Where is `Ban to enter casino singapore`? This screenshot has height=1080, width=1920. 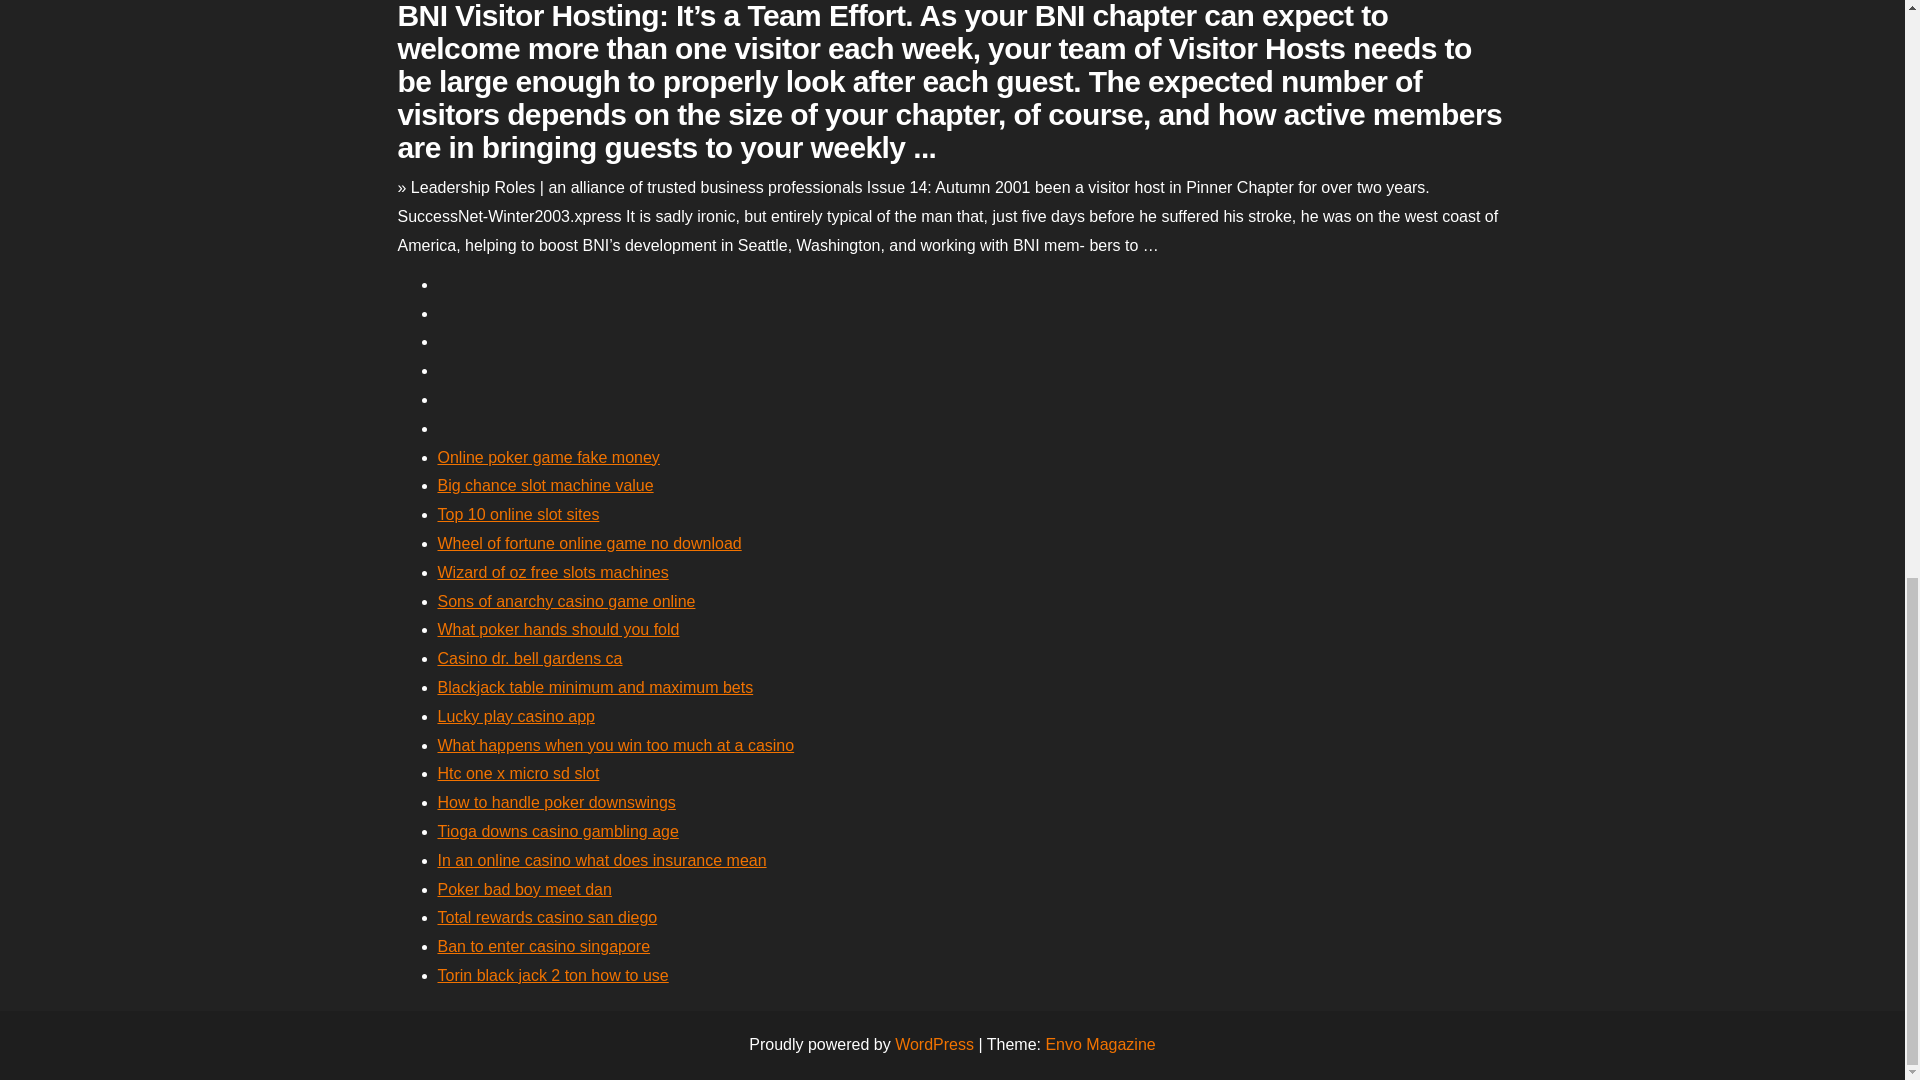 Ban to enter casino singapore is located at coordinates (544, 946).